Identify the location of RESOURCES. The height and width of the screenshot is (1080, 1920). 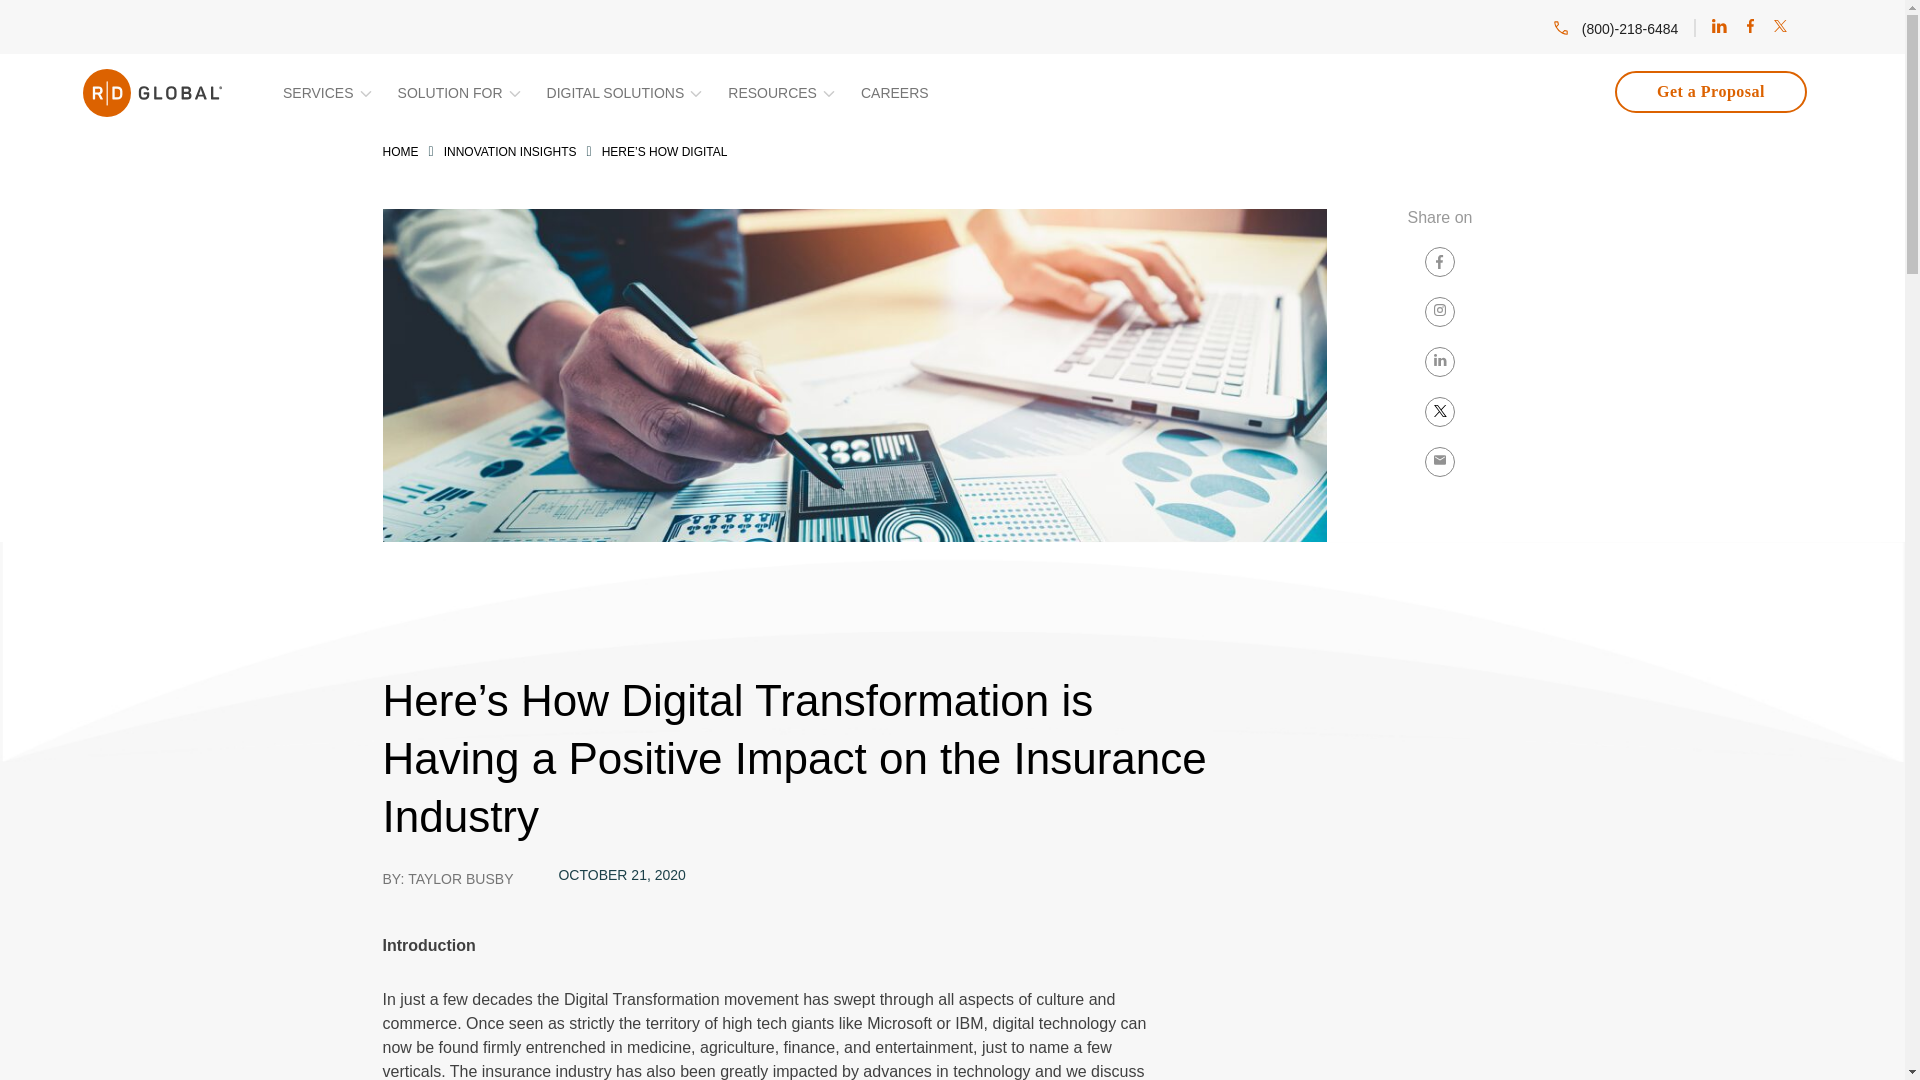
(782, 93).